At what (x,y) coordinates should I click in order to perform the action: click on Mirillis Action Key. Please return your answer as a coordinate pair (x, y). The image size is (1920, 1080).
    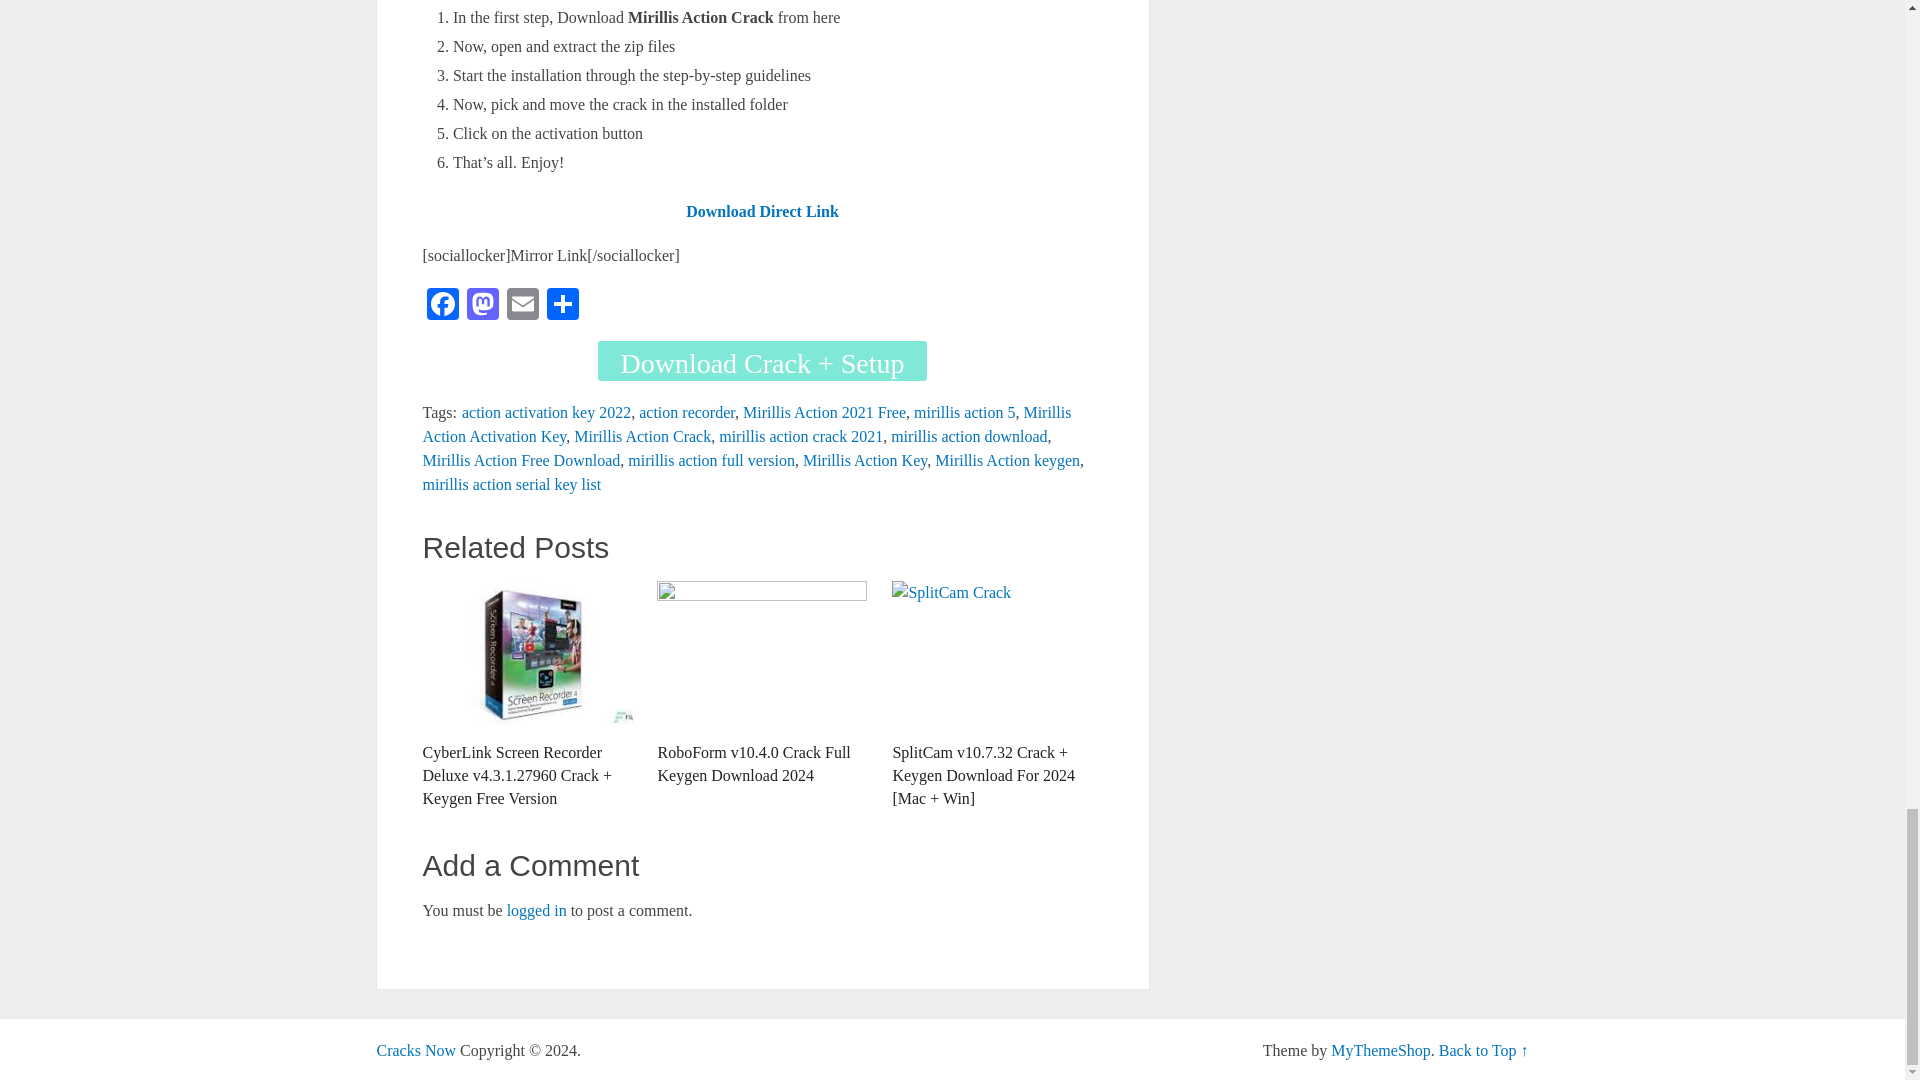
    Looking at the image, I should click on (864, 460).